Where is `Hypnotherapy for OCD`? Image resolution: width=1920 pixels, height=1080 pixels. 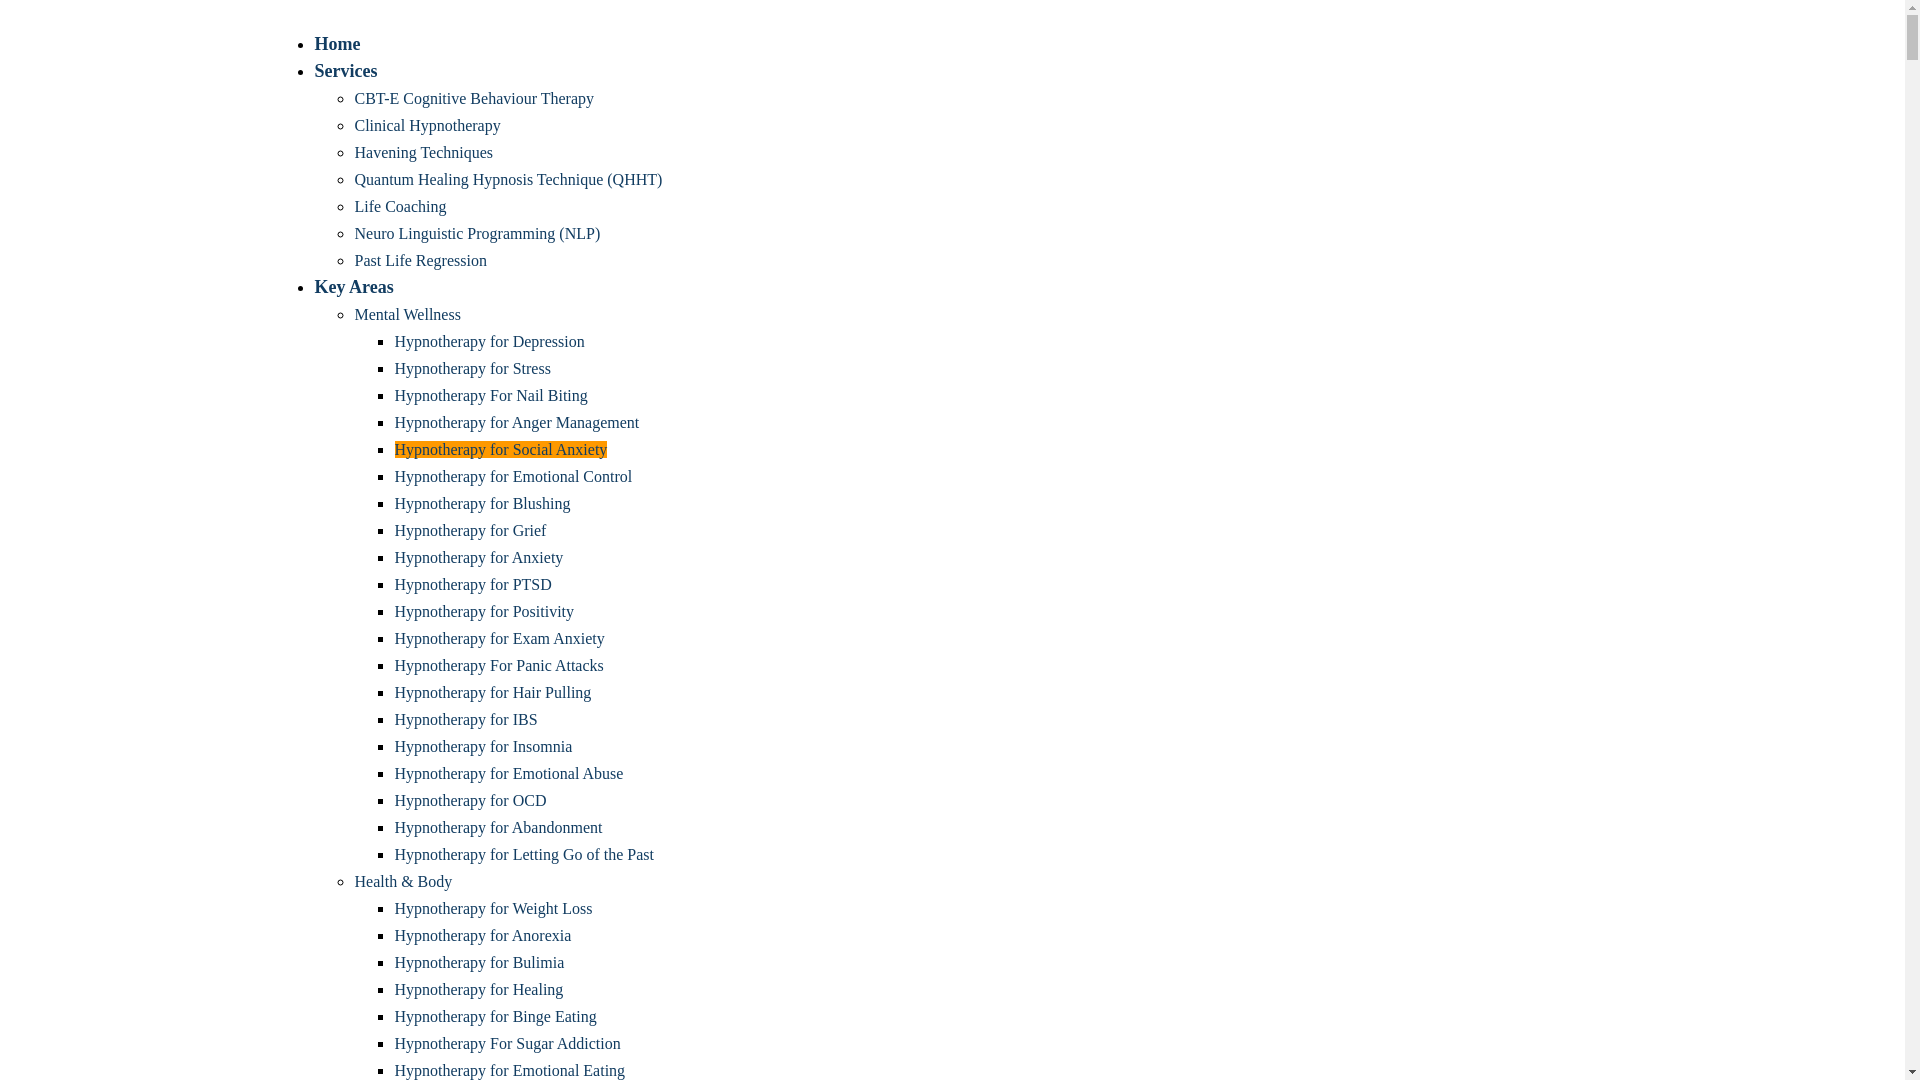
Hypnotherapy for OCD is located at coordinates (470, 800).